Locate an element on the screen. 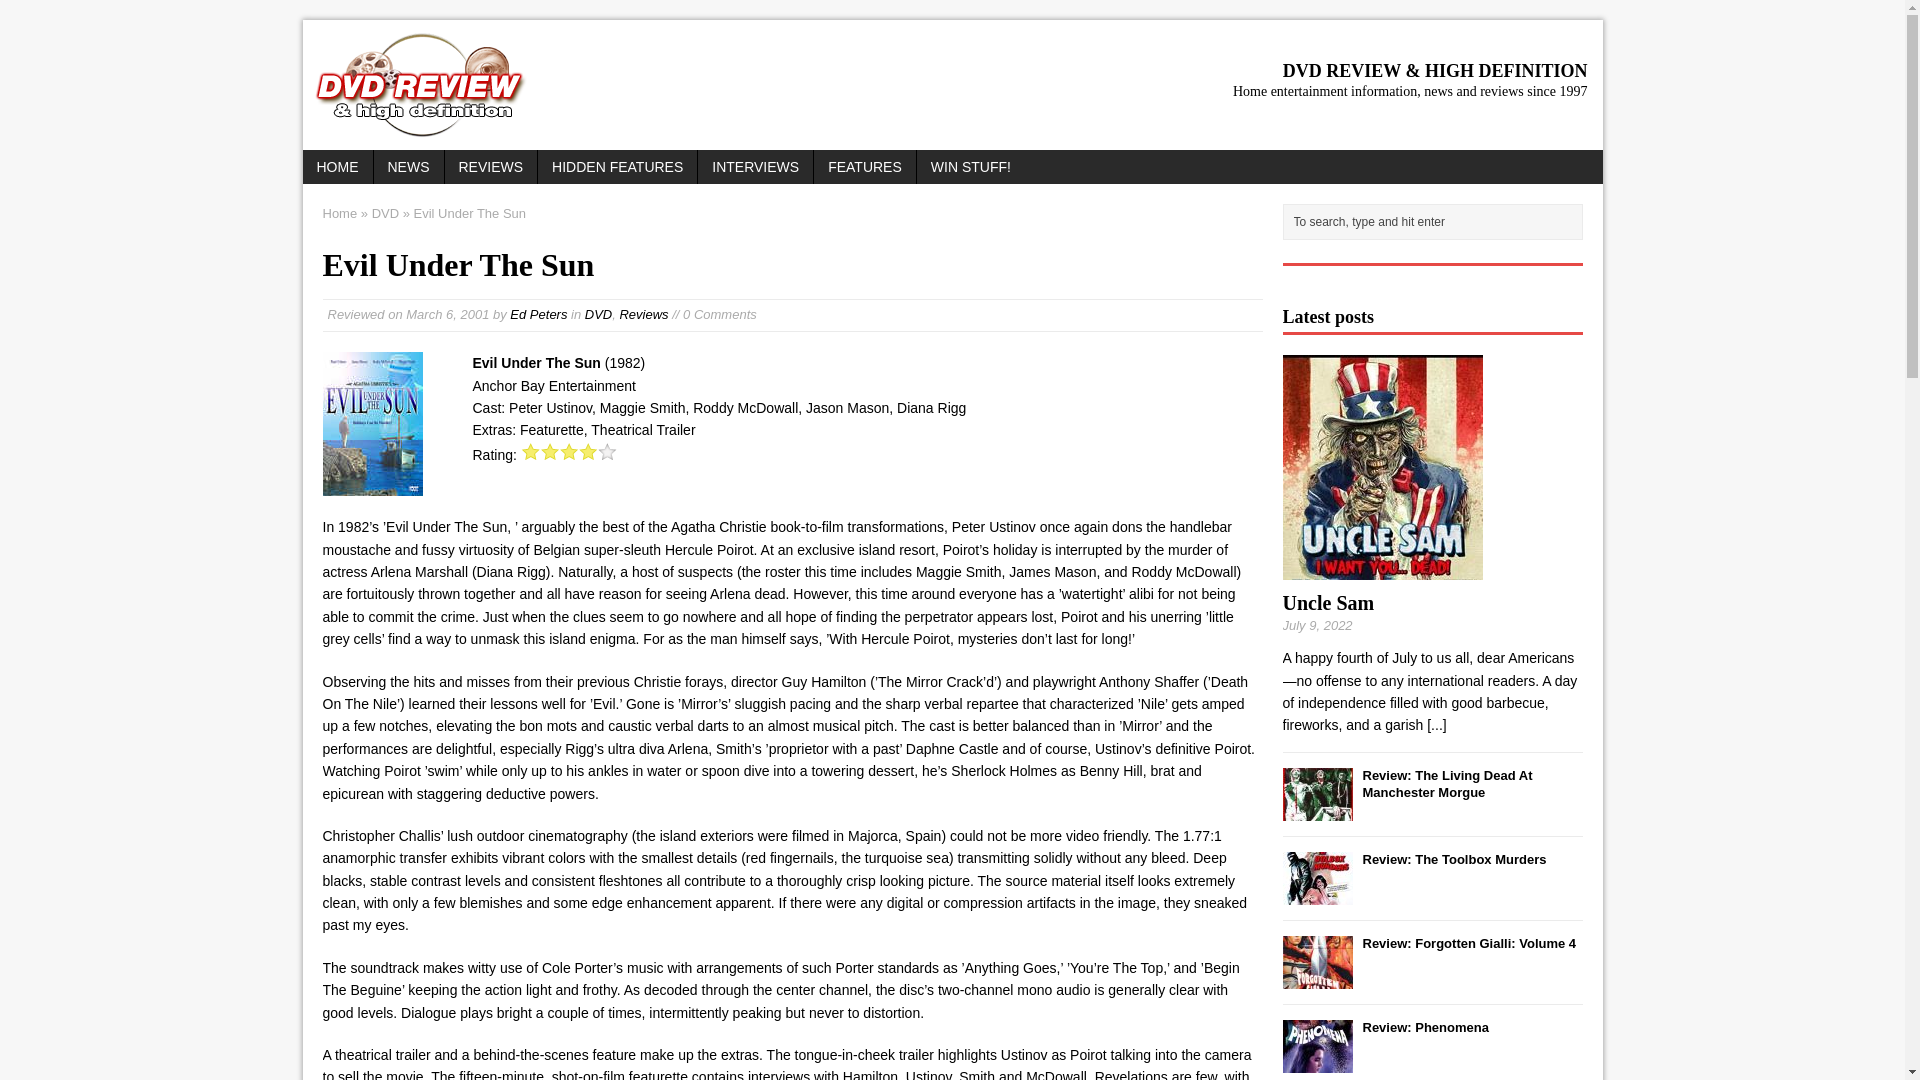  NEWS is located at coordinates (408, 166).